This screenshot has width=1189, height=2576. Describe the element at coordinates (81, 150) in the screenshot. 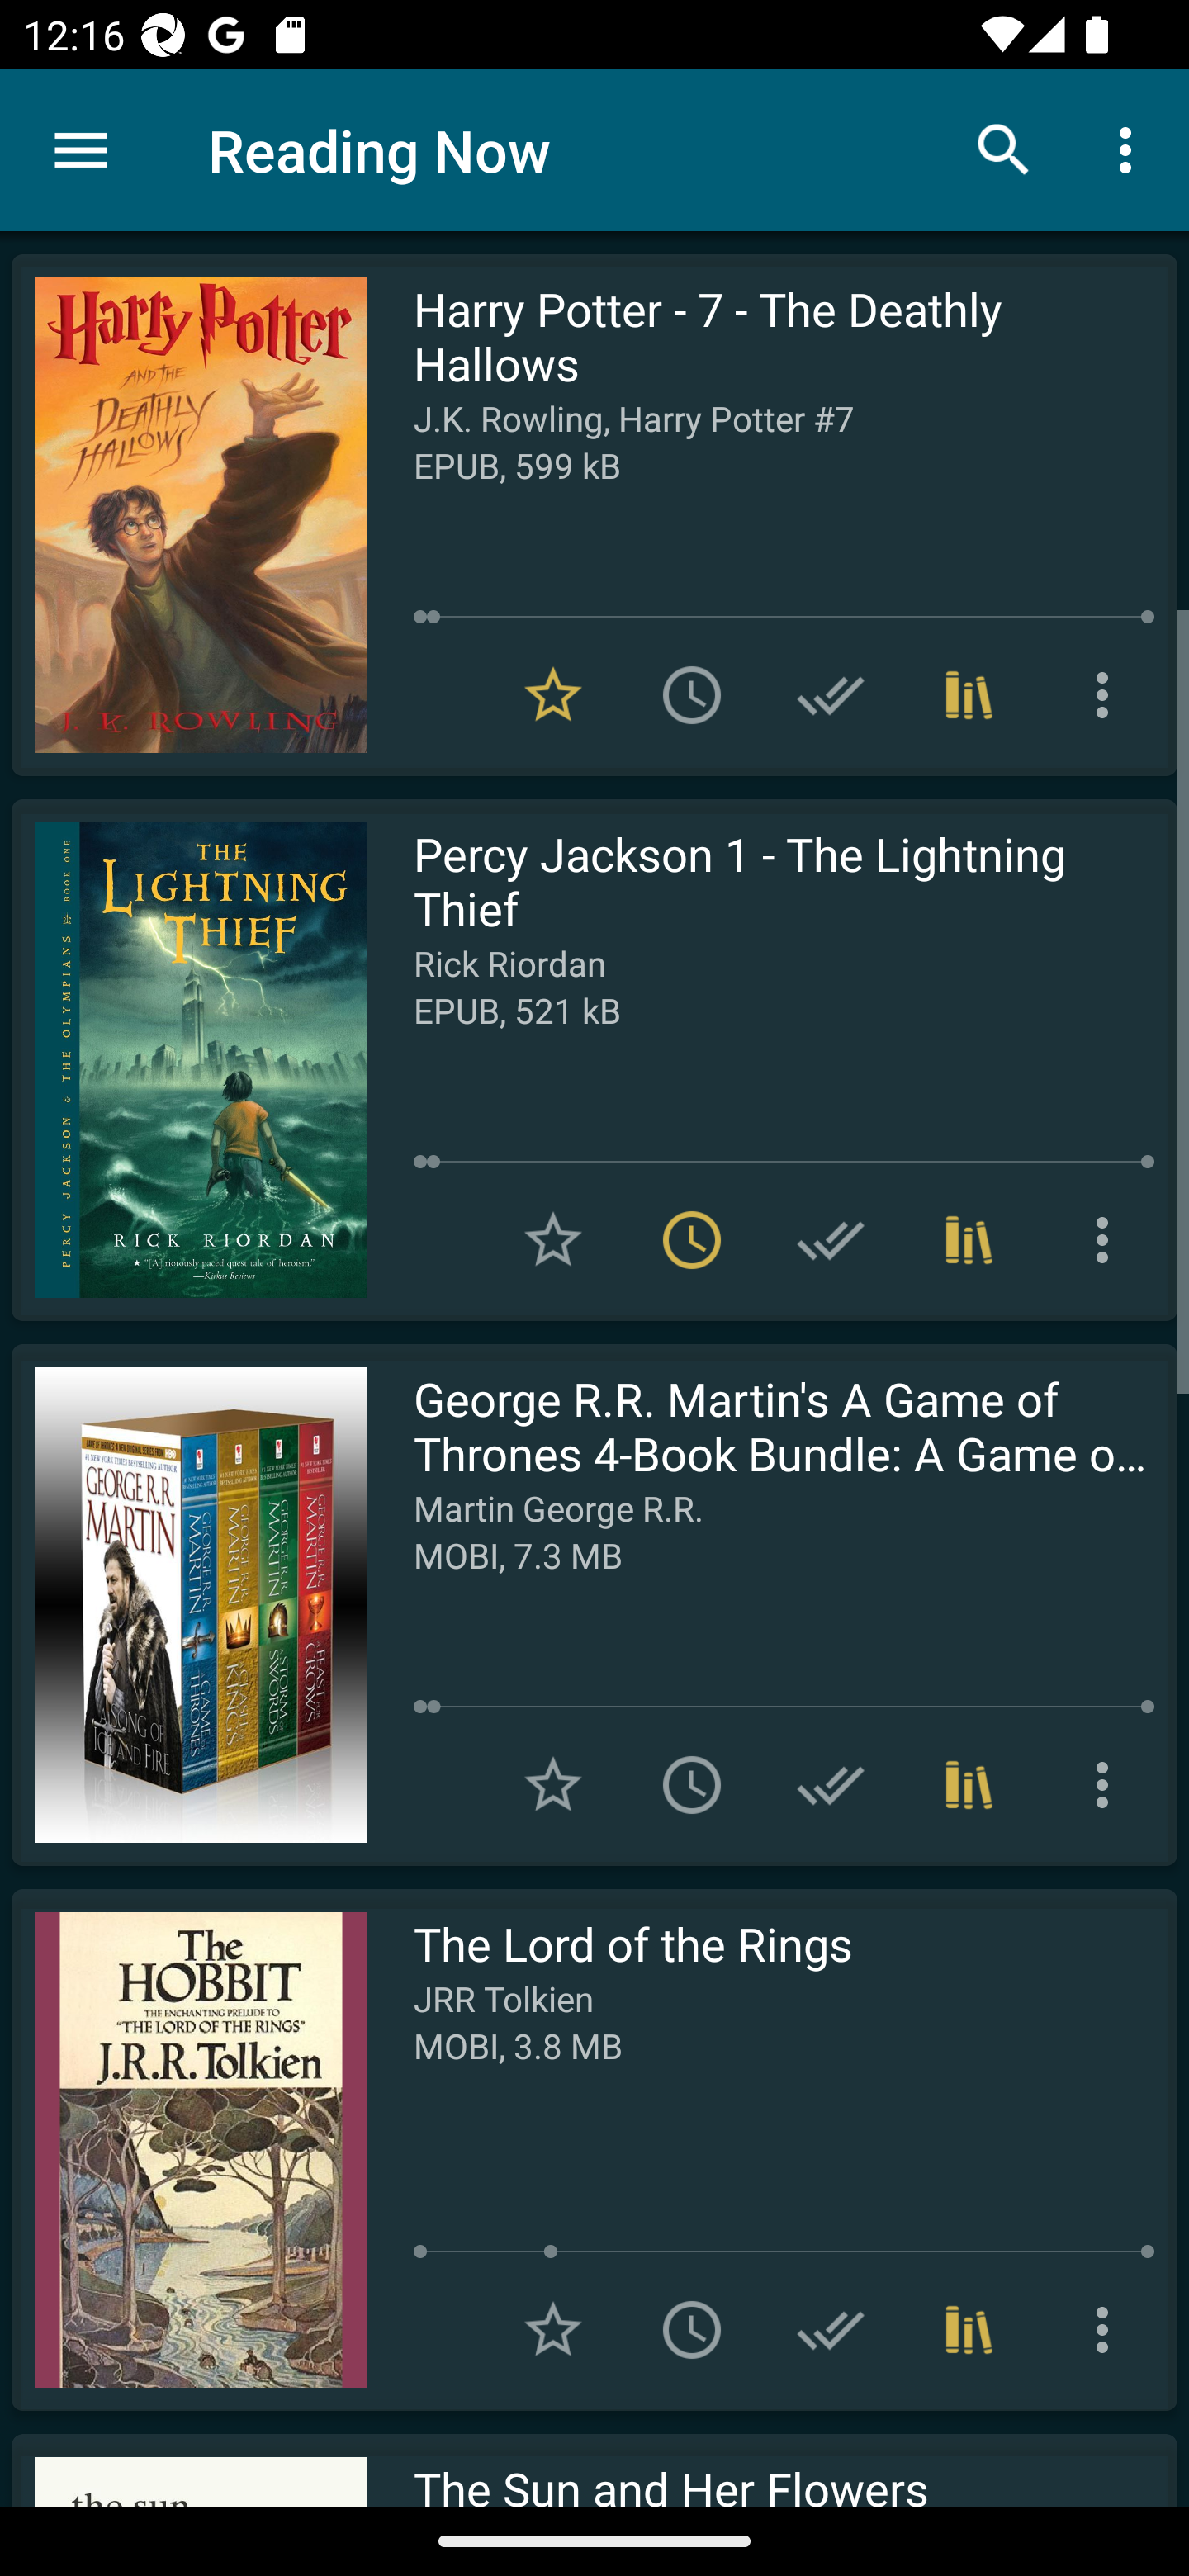

I see `Menu` at that location.